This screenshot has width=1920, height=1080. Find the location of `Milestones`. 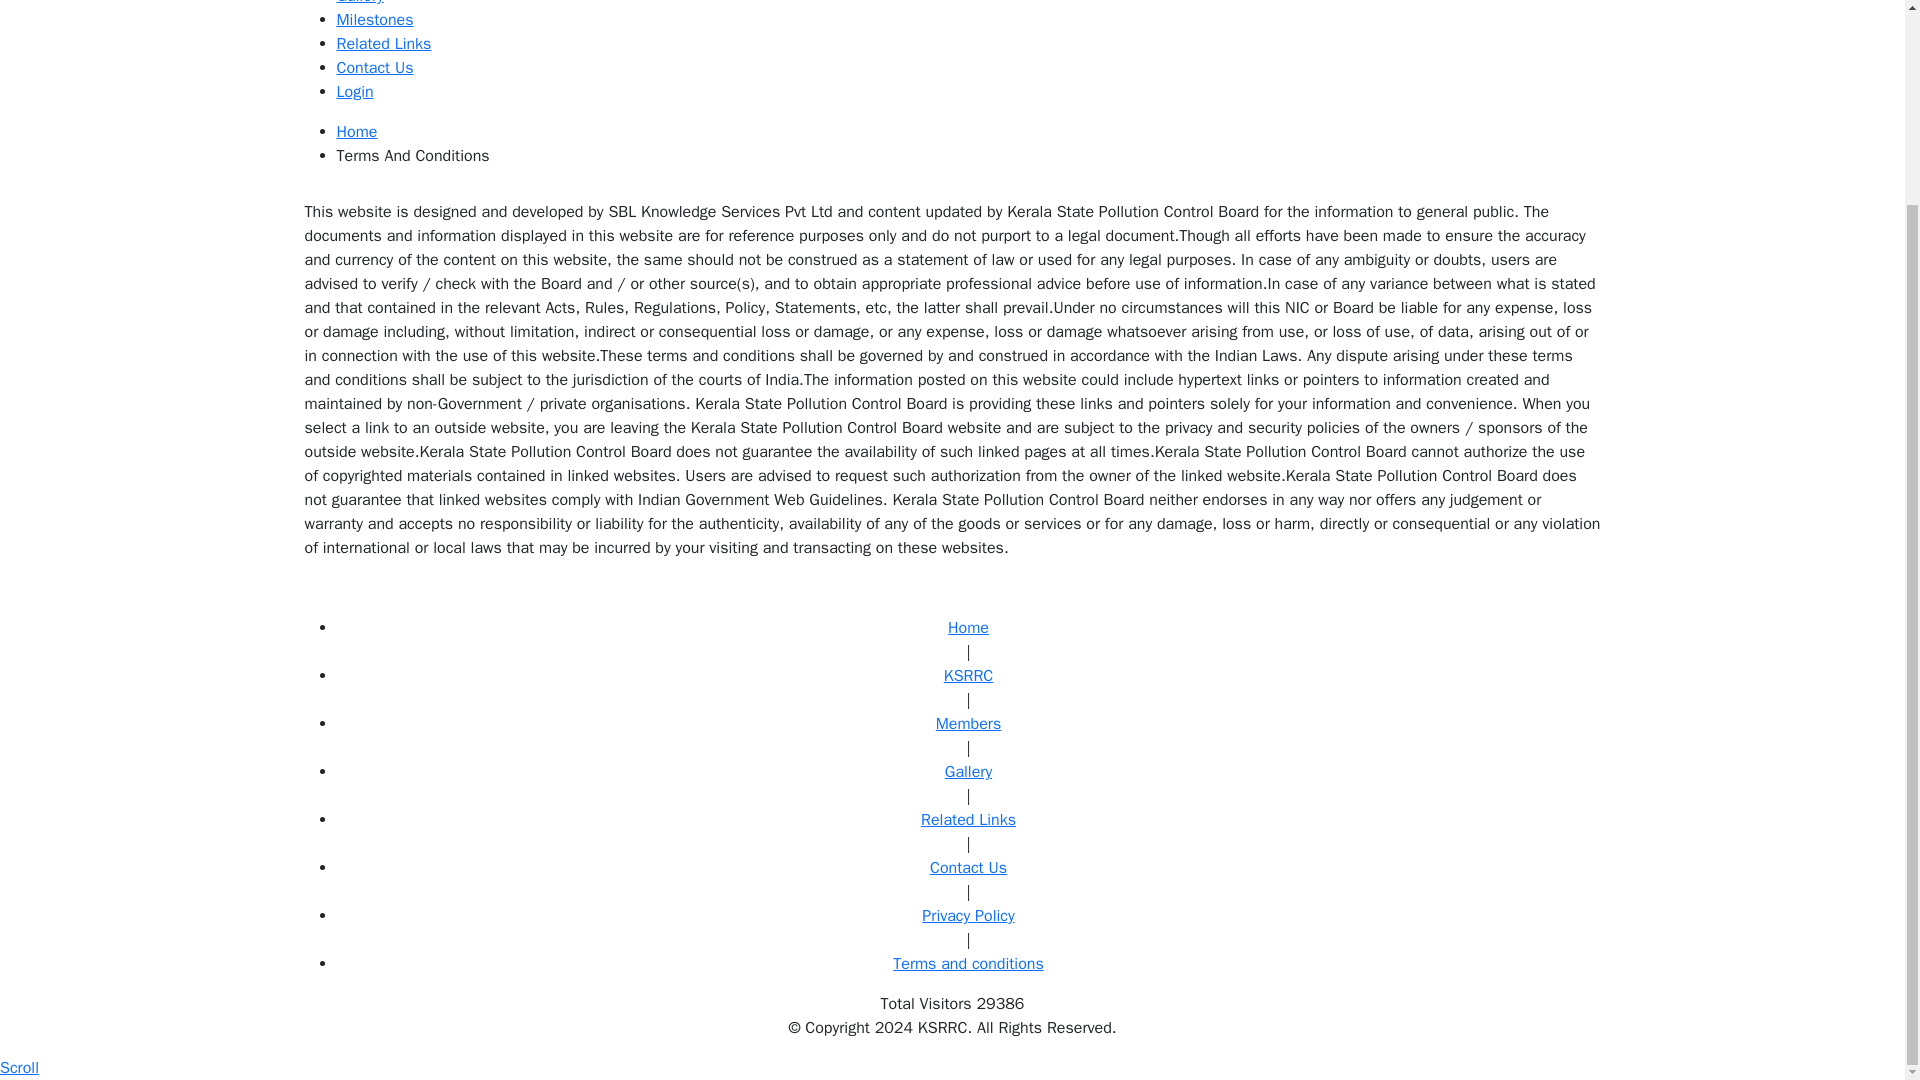

Milestones is located at coordinates (374, 20).